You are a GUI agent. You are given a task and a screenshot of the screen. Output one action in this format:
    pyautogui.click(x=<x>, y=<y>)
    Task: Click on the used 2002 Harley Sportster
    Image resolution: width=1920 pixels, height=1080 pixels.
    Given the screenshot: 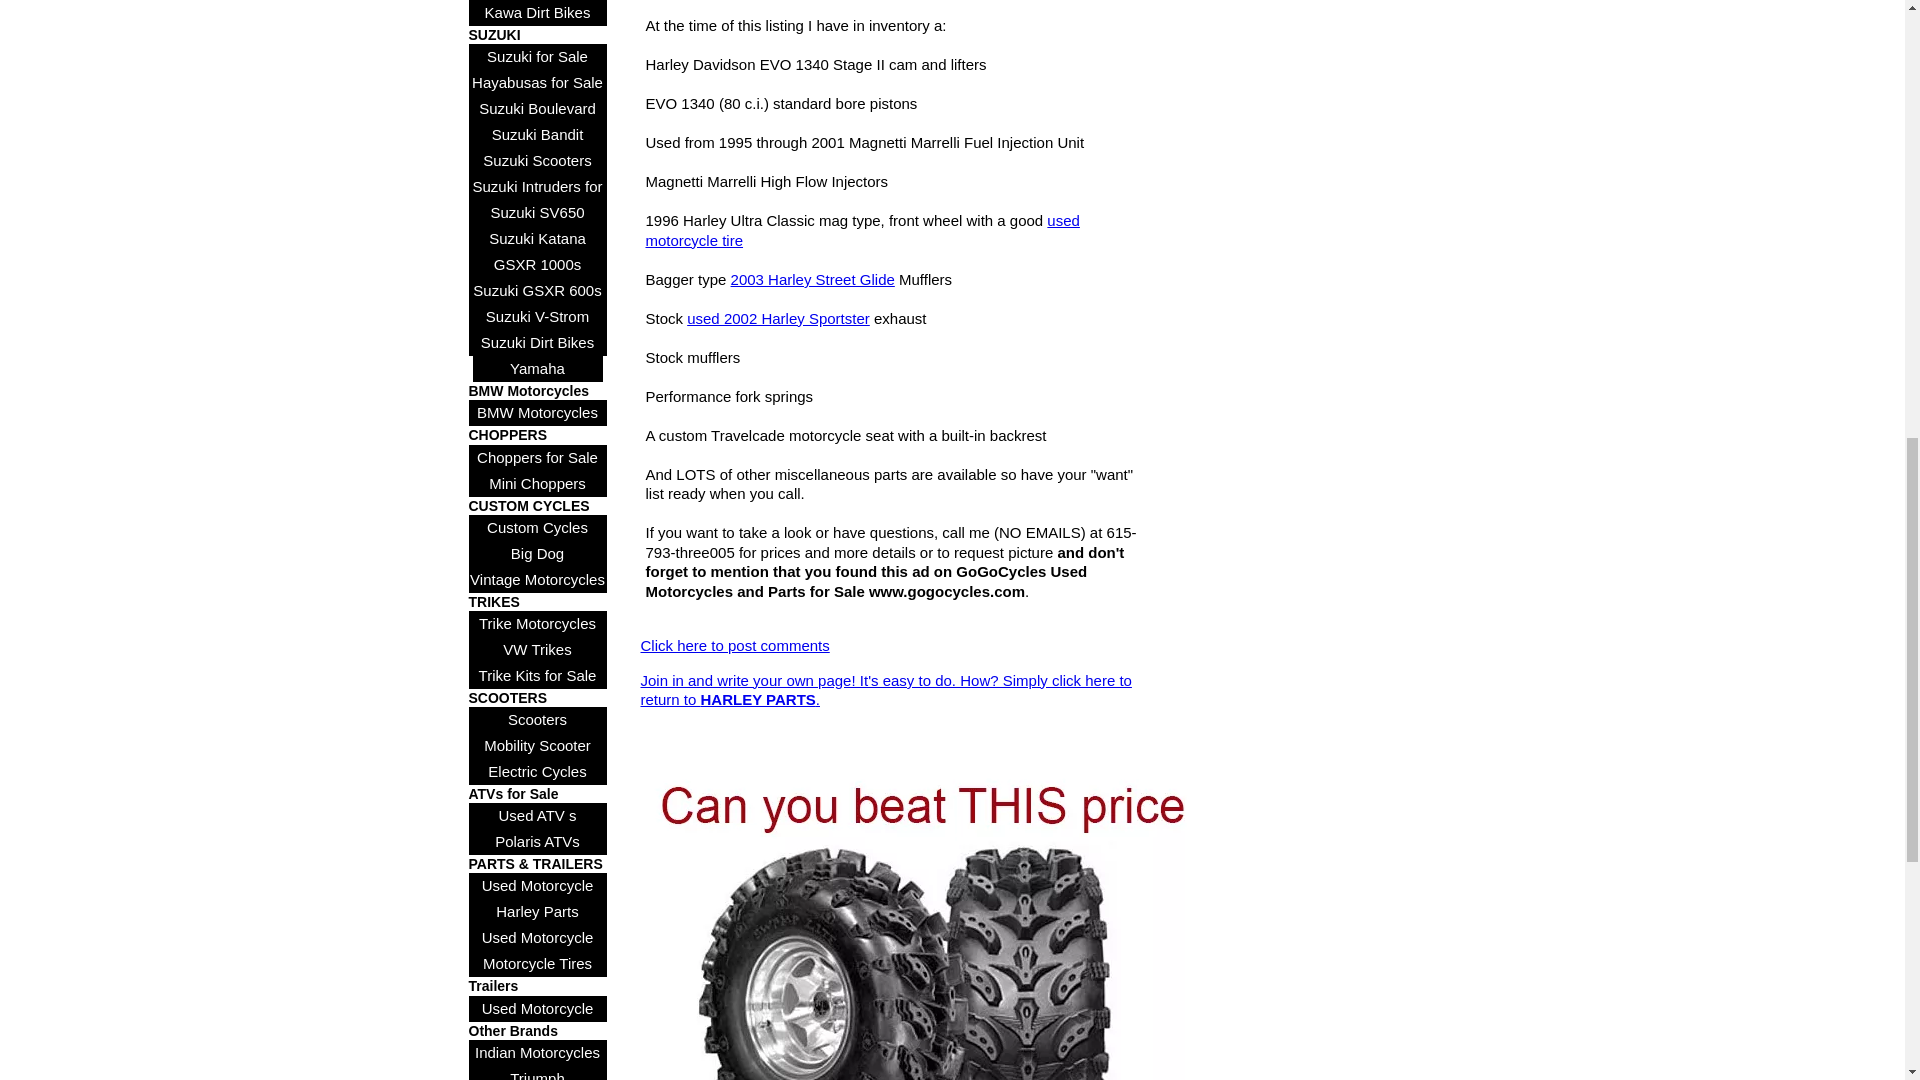 What is the action you would take?
    pyautogui.click(x=778, y=318)
    